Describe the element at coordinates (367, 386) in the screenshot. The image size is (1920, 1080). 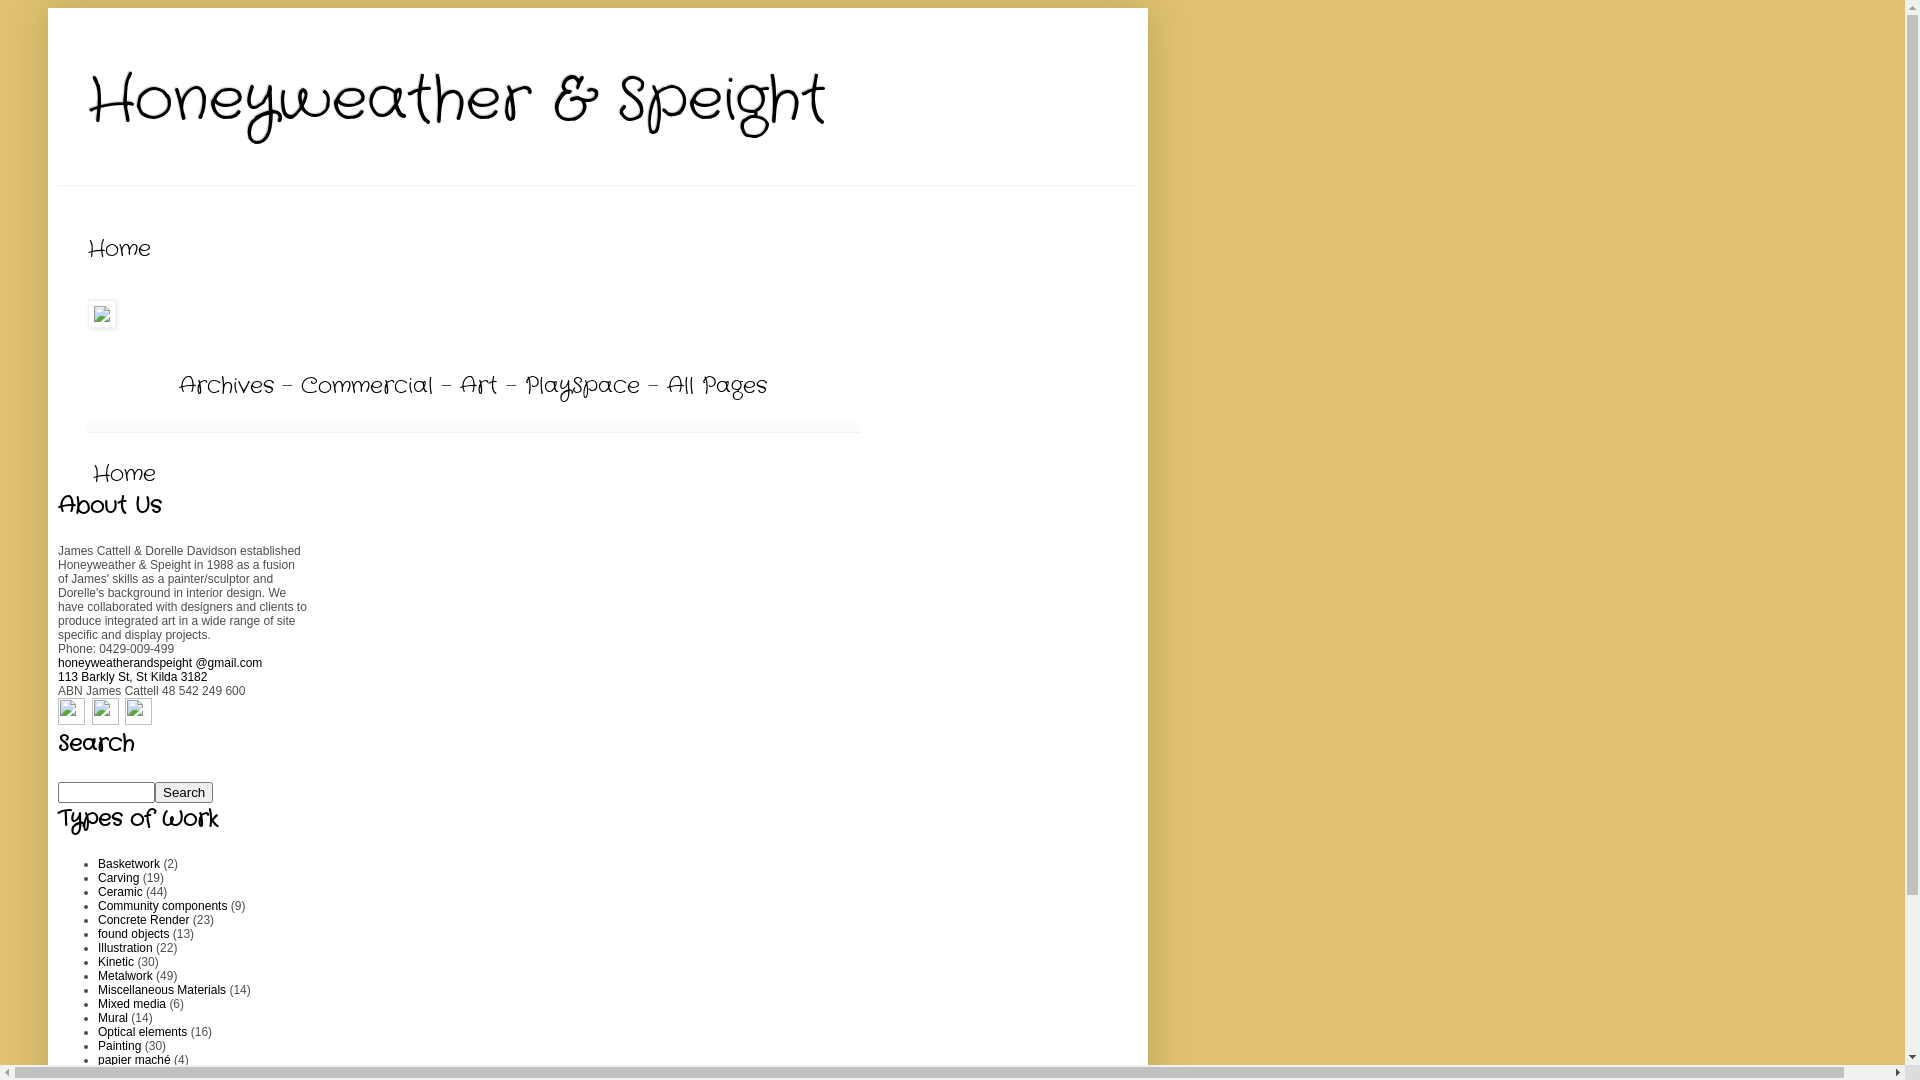
I see `Commercial` at that location.